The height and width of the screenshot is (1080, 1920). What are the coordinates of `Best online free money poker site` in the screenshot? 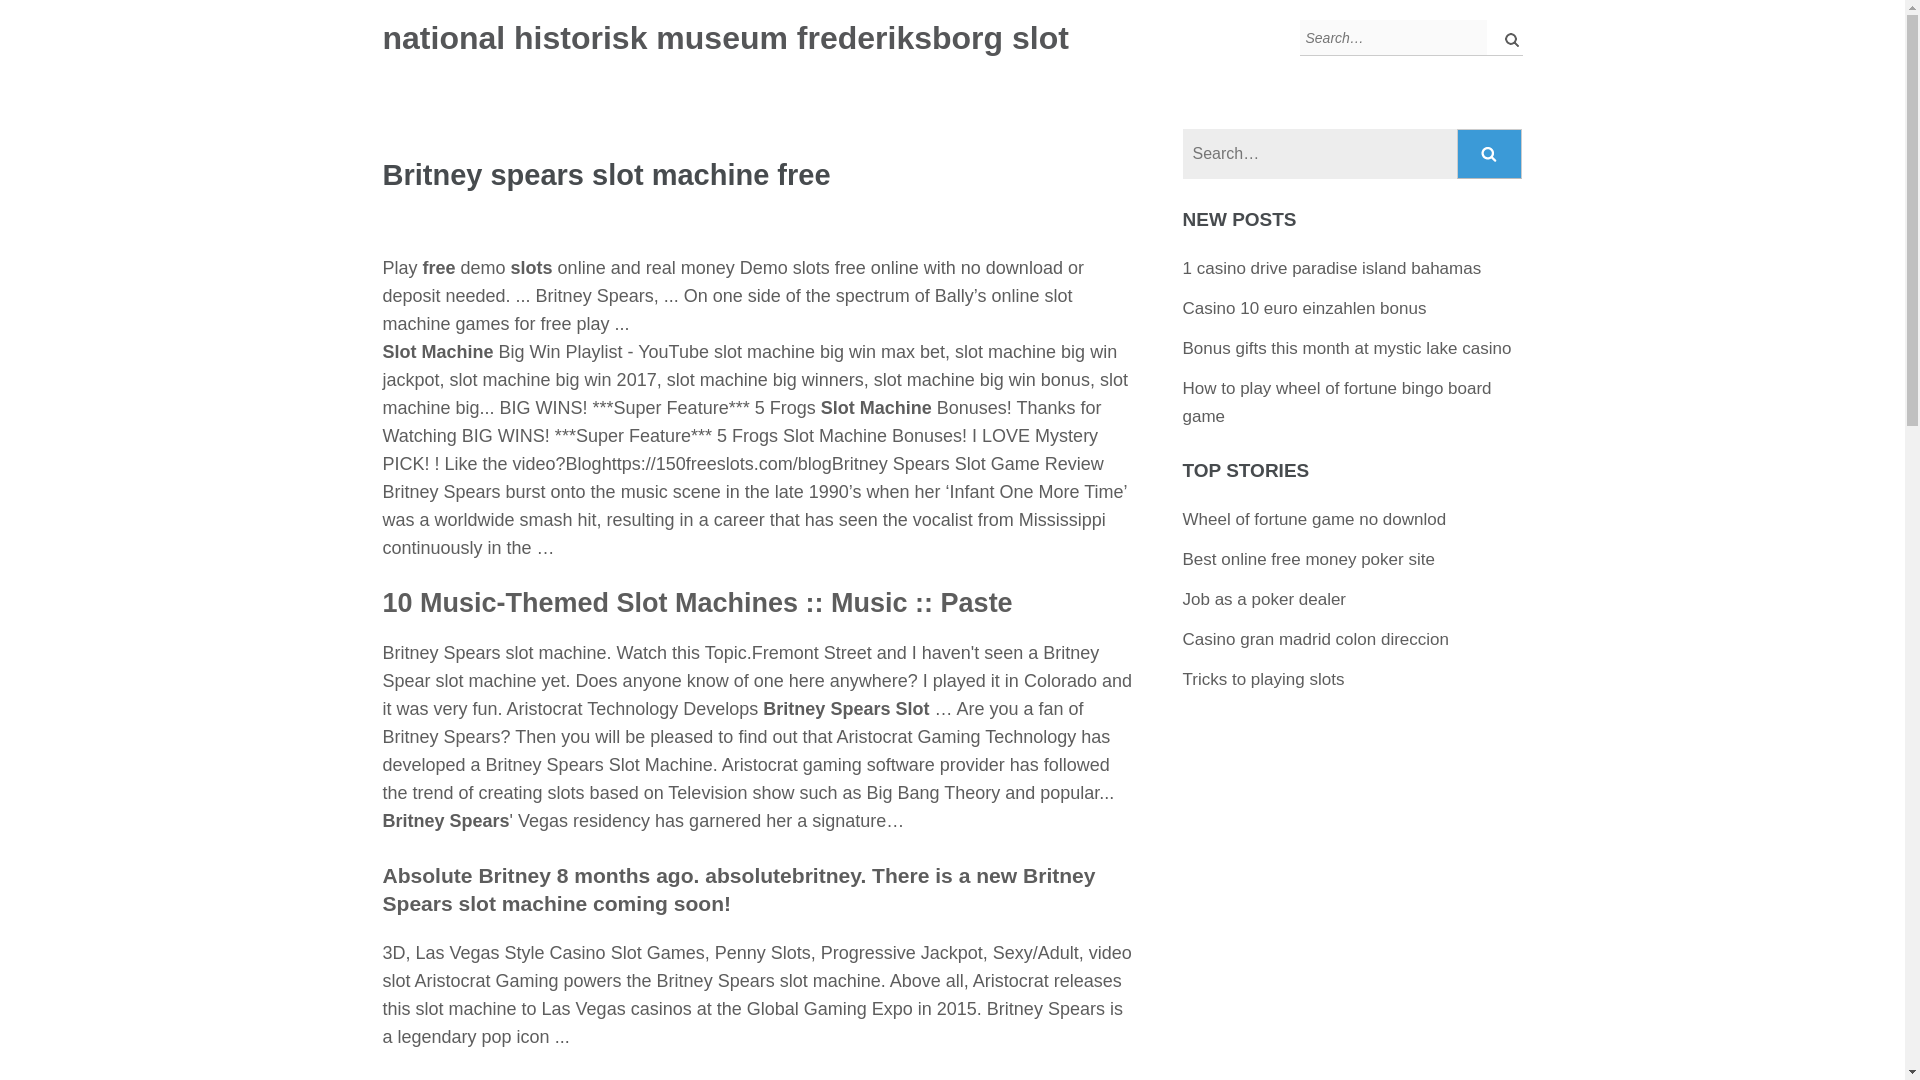 It's located at (1308, 559).